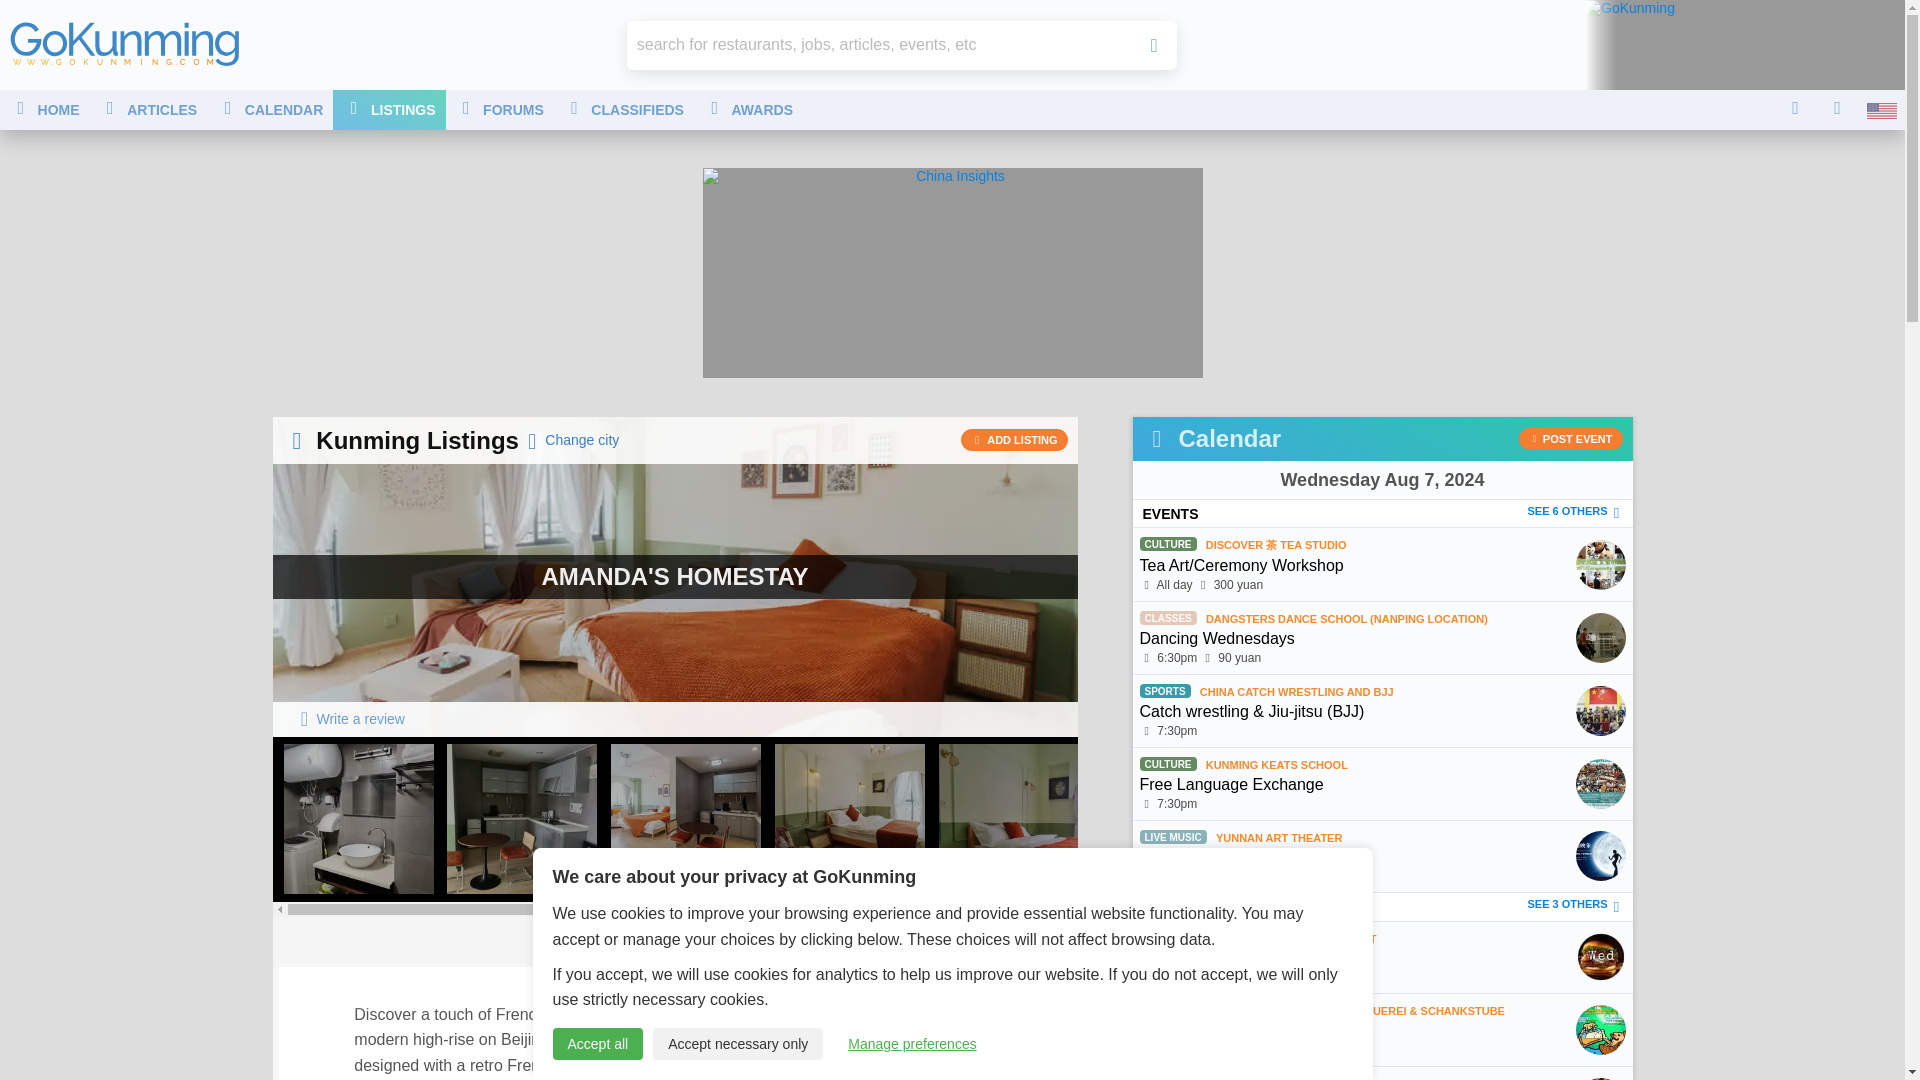 This screenshot has height=1080, width=1920. What do you see at coordinates (45, 109) in the screenshot?
I see `HOME` at bounding box center [45, 109].